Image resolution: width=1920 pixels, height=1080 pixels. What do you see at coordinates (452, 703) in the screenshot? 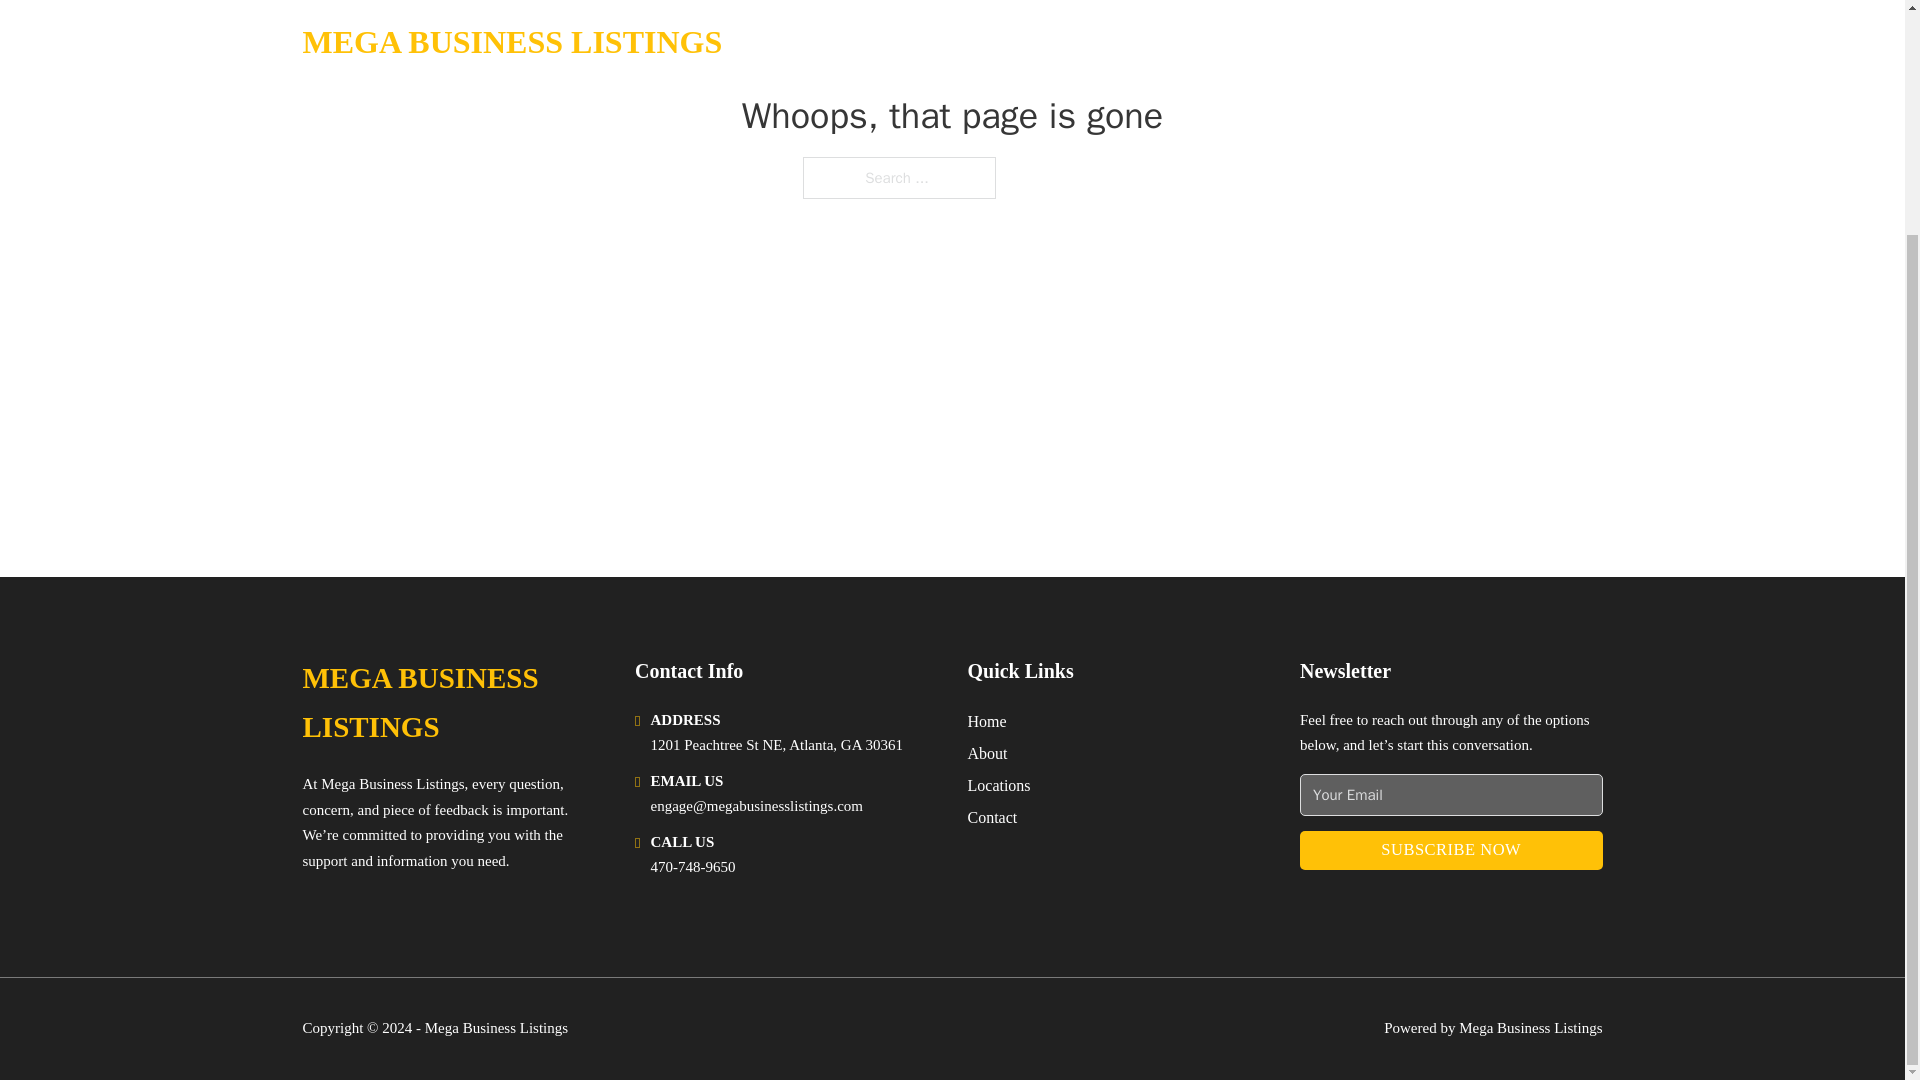
I see `MEGA BUSINESS LISTINGS` at bounding box center [452, 703].